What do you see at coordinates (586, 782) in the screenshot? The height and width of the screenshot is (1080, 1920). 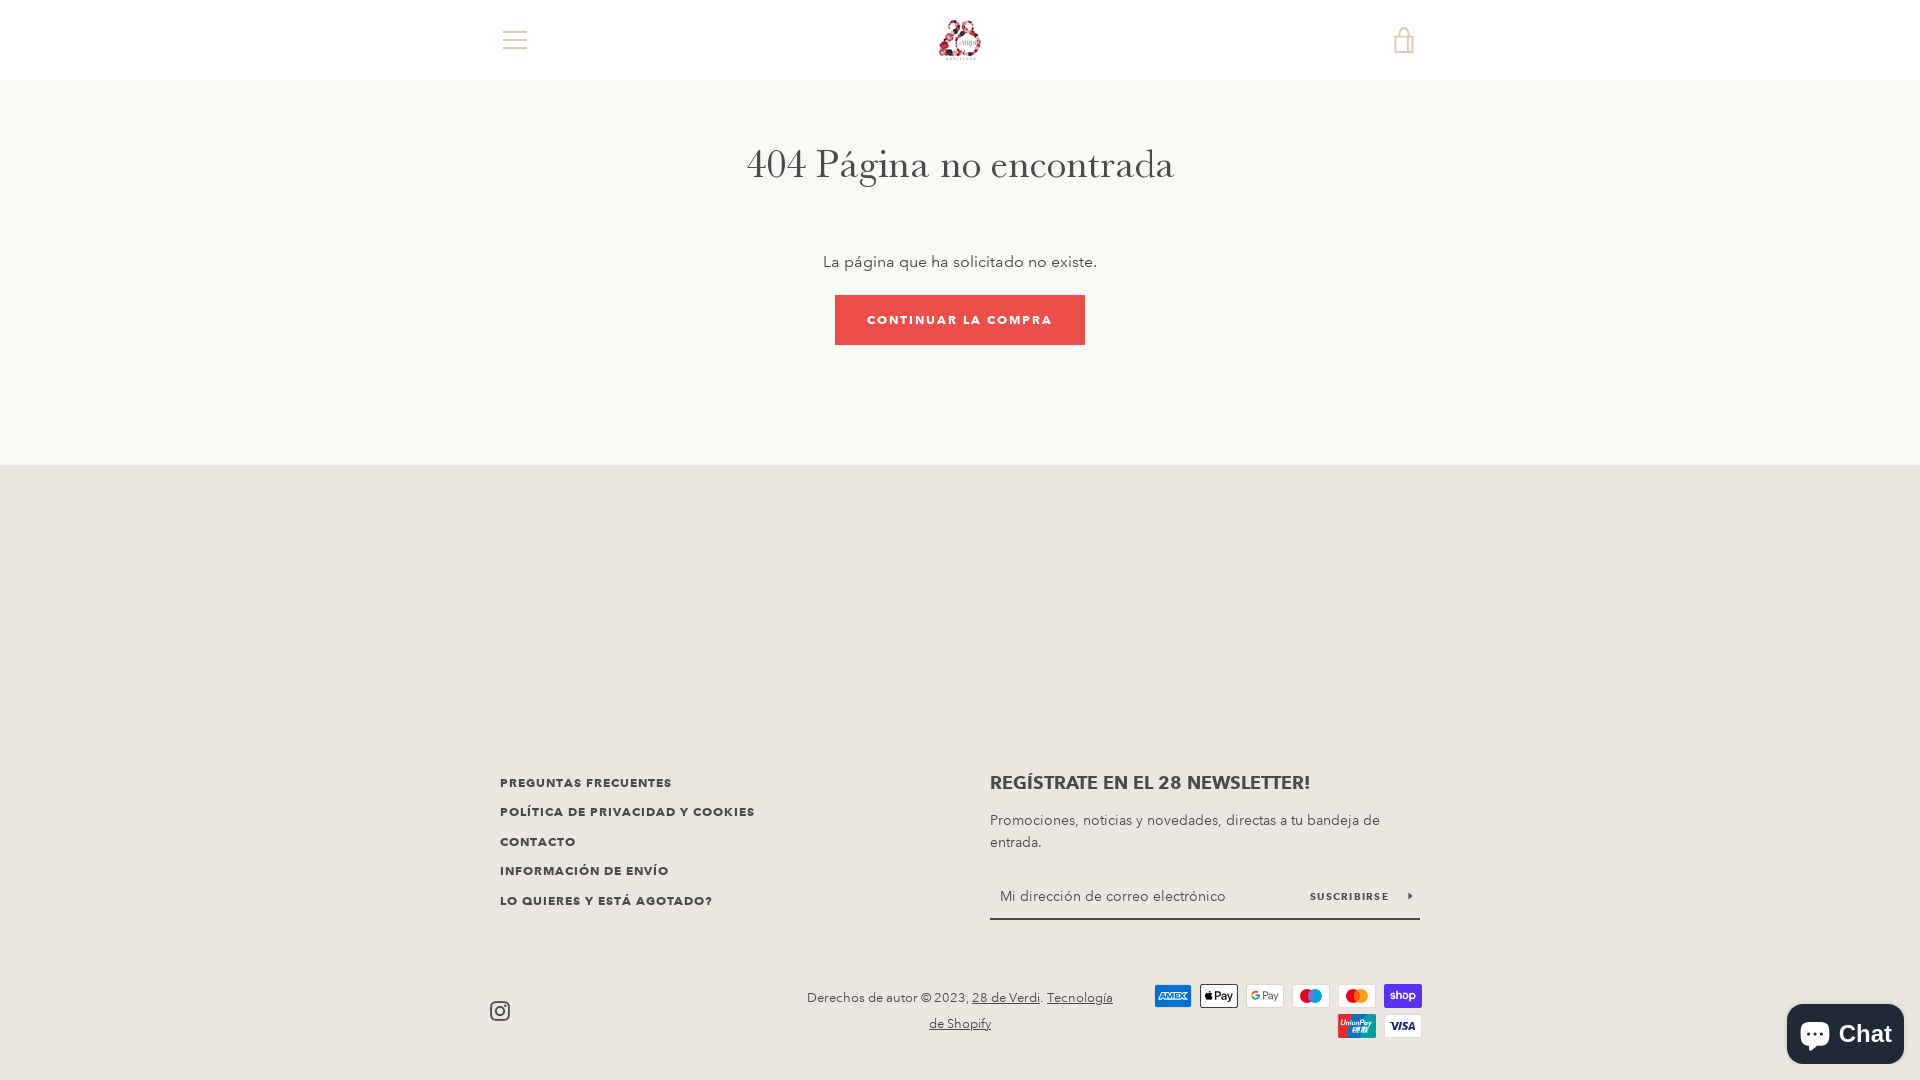 I see `PREGUNTAS FRECUENTES` at bounding box center [586, 782].